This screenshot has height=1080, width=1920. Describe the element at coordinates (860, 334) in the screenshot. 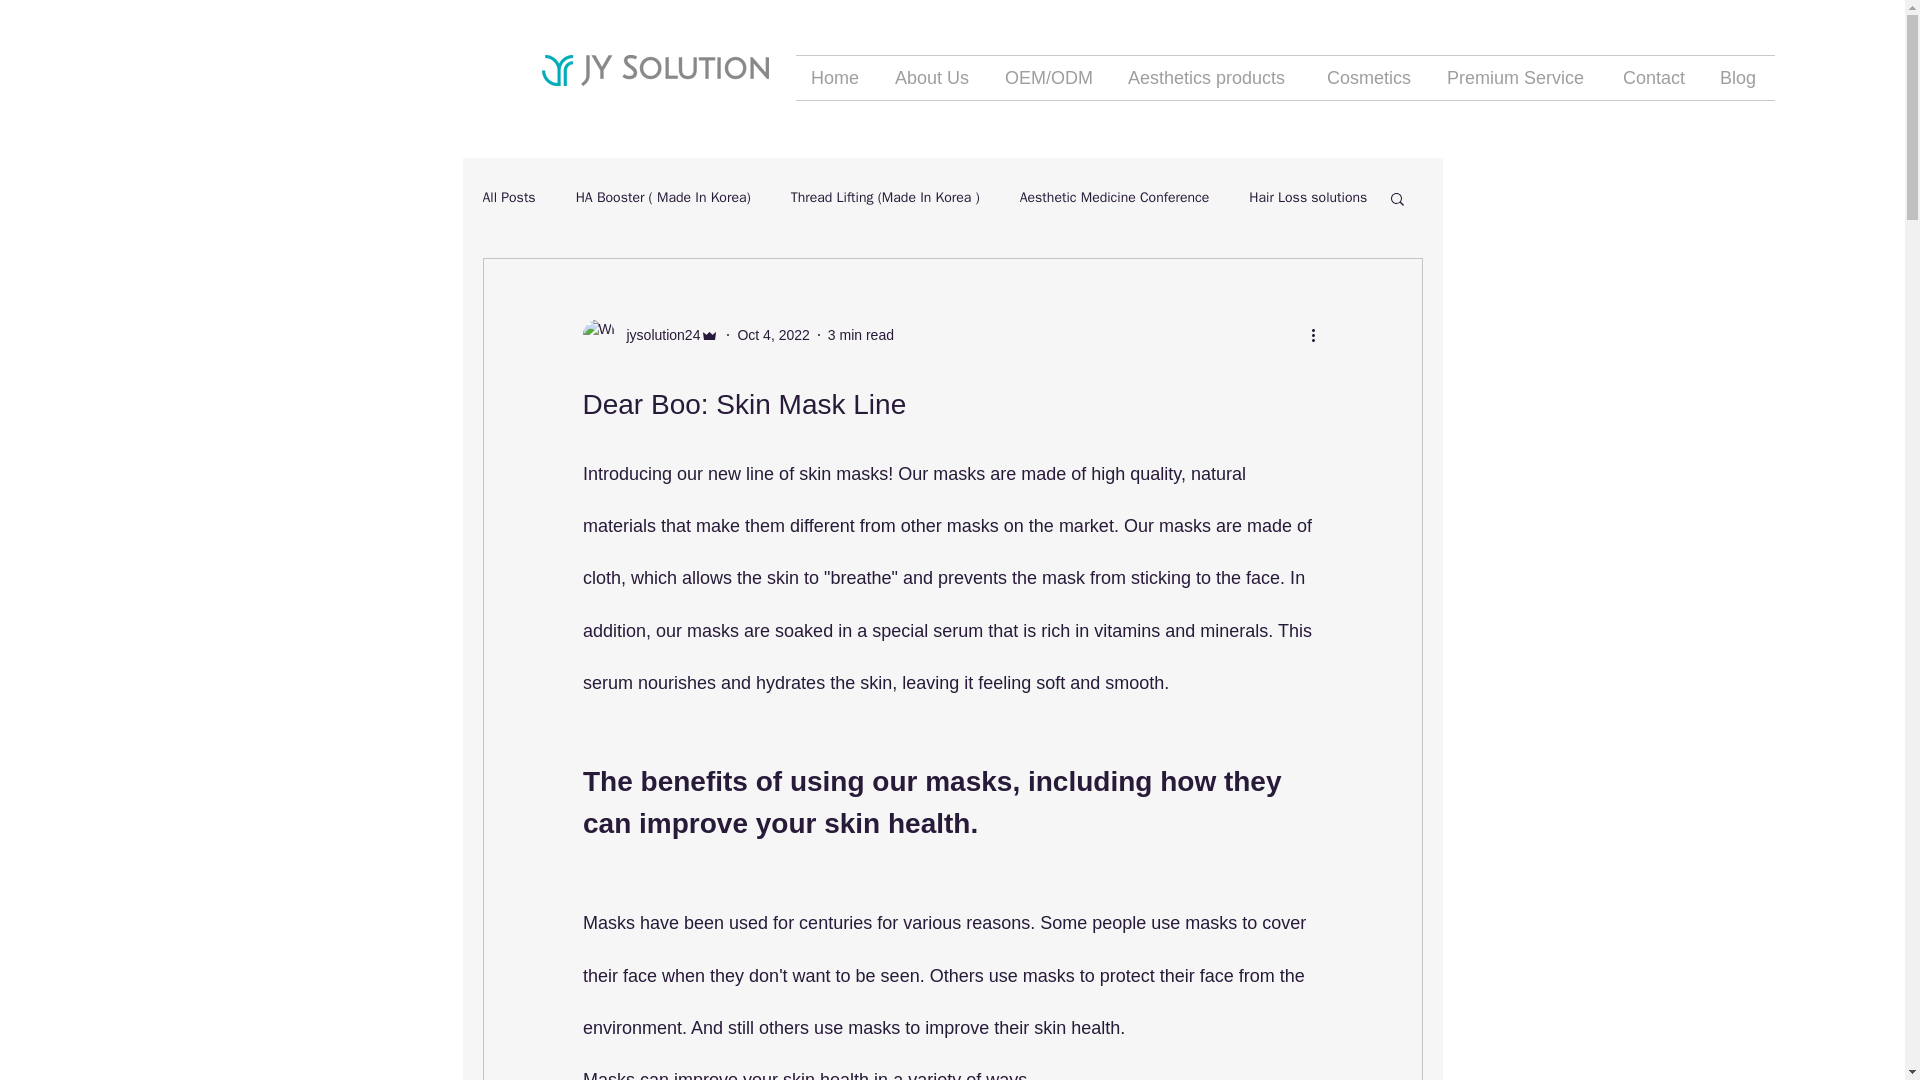

I see `3 min read` at that location.